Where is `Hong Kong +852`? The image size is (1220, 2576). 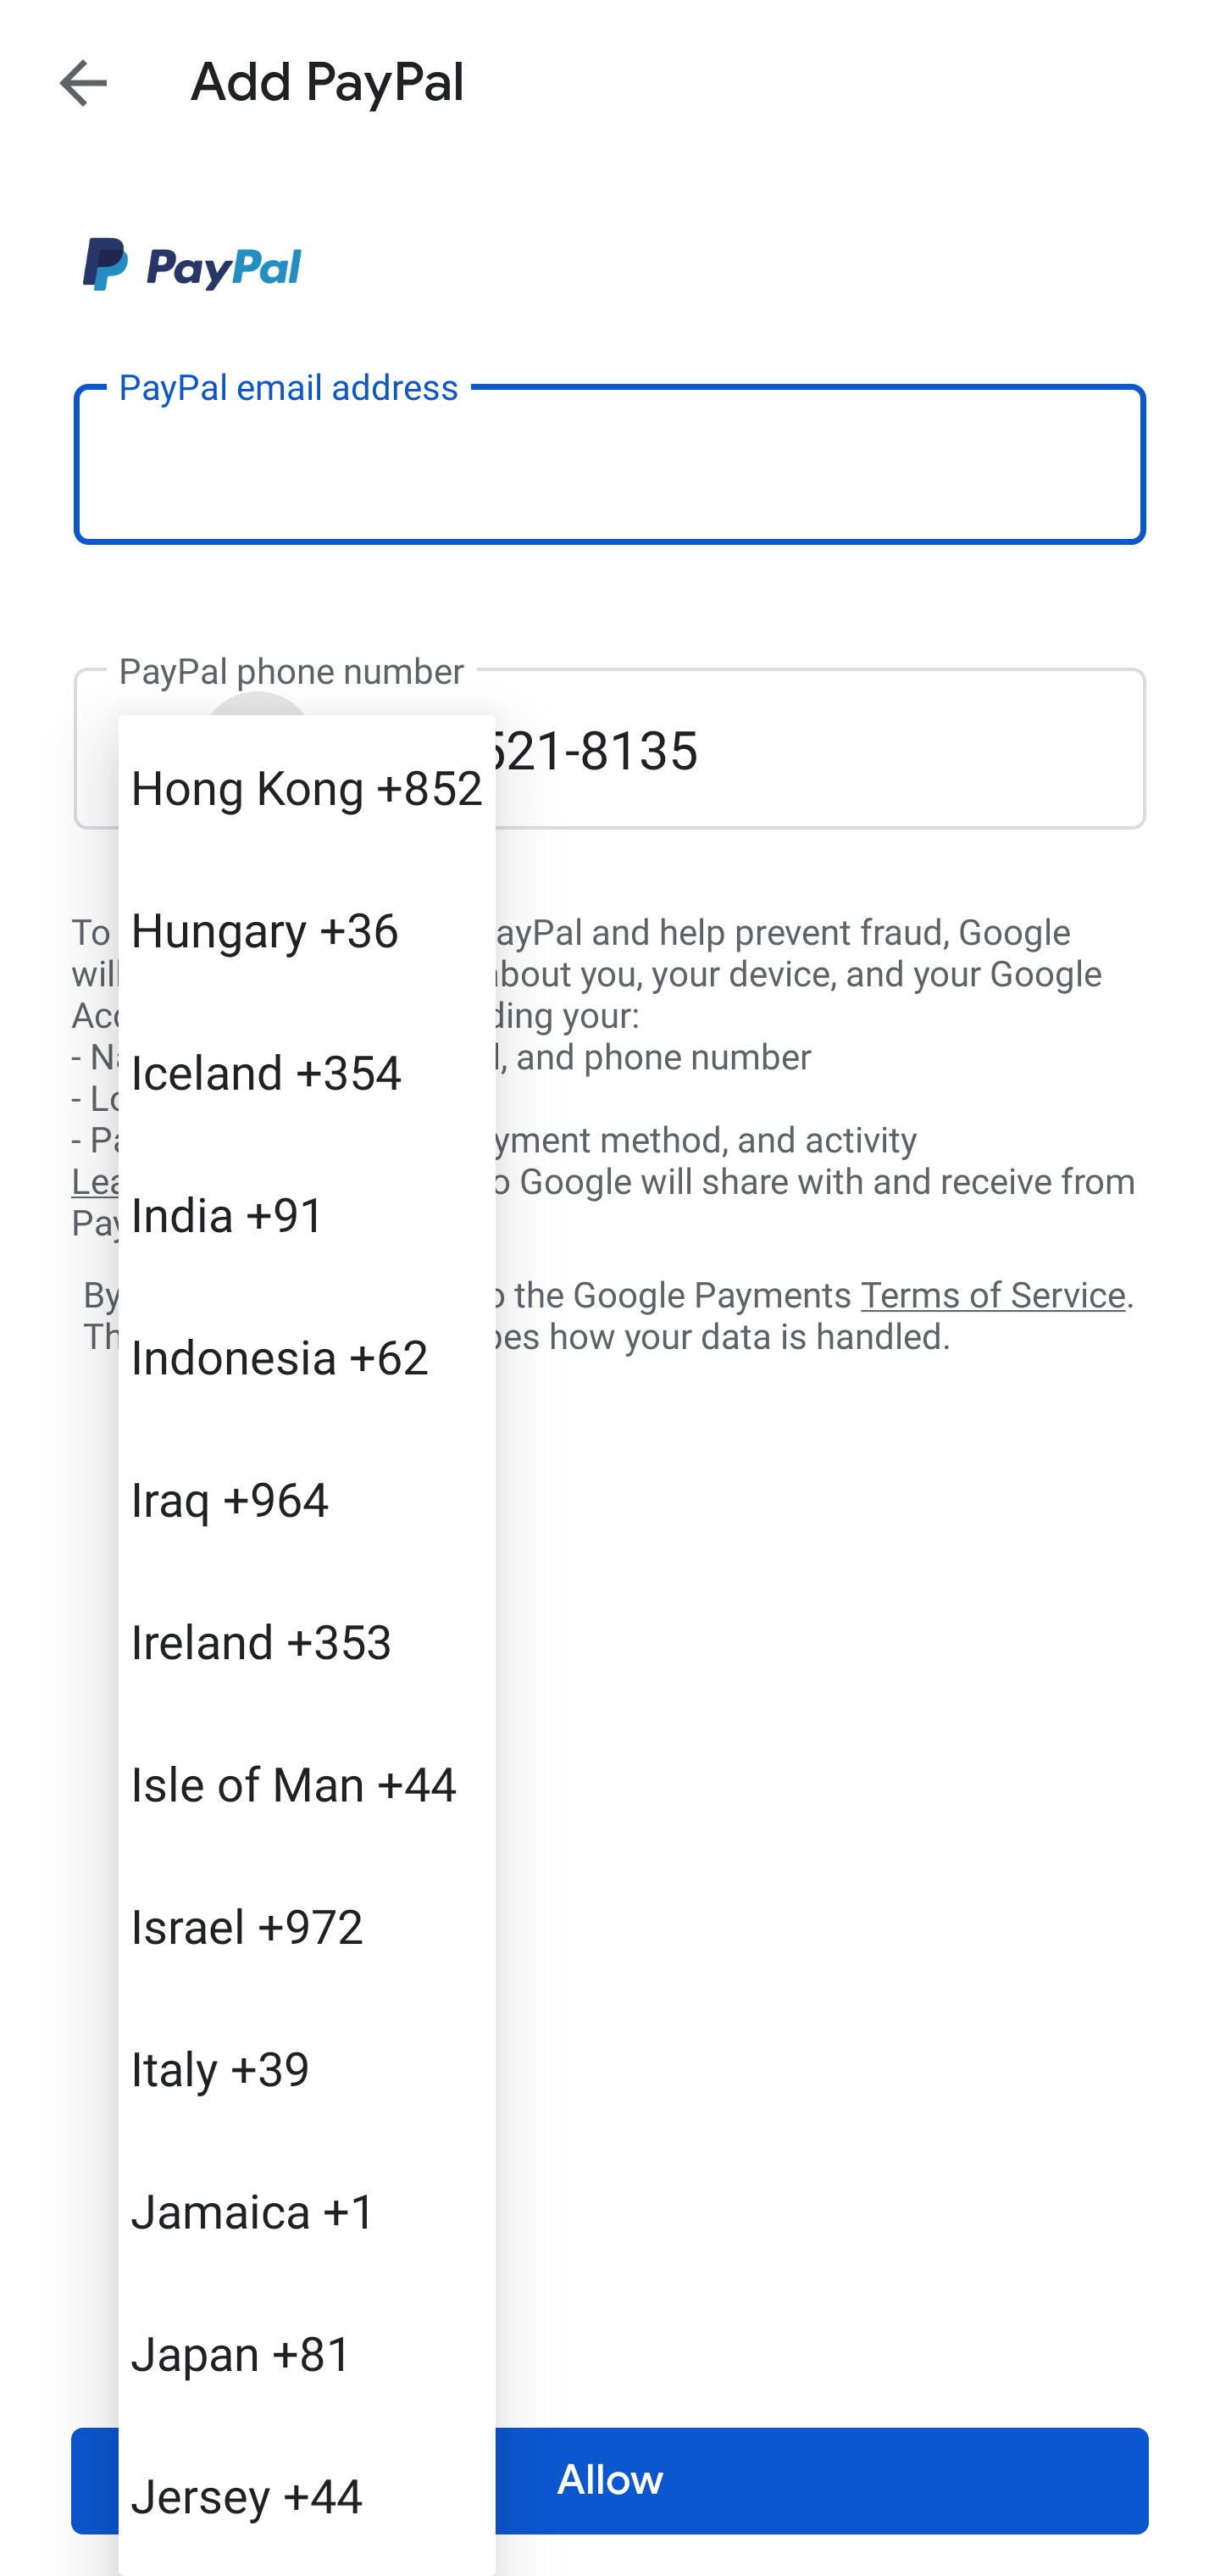 Hong Kong +852 is located at coordinates (307, 786).